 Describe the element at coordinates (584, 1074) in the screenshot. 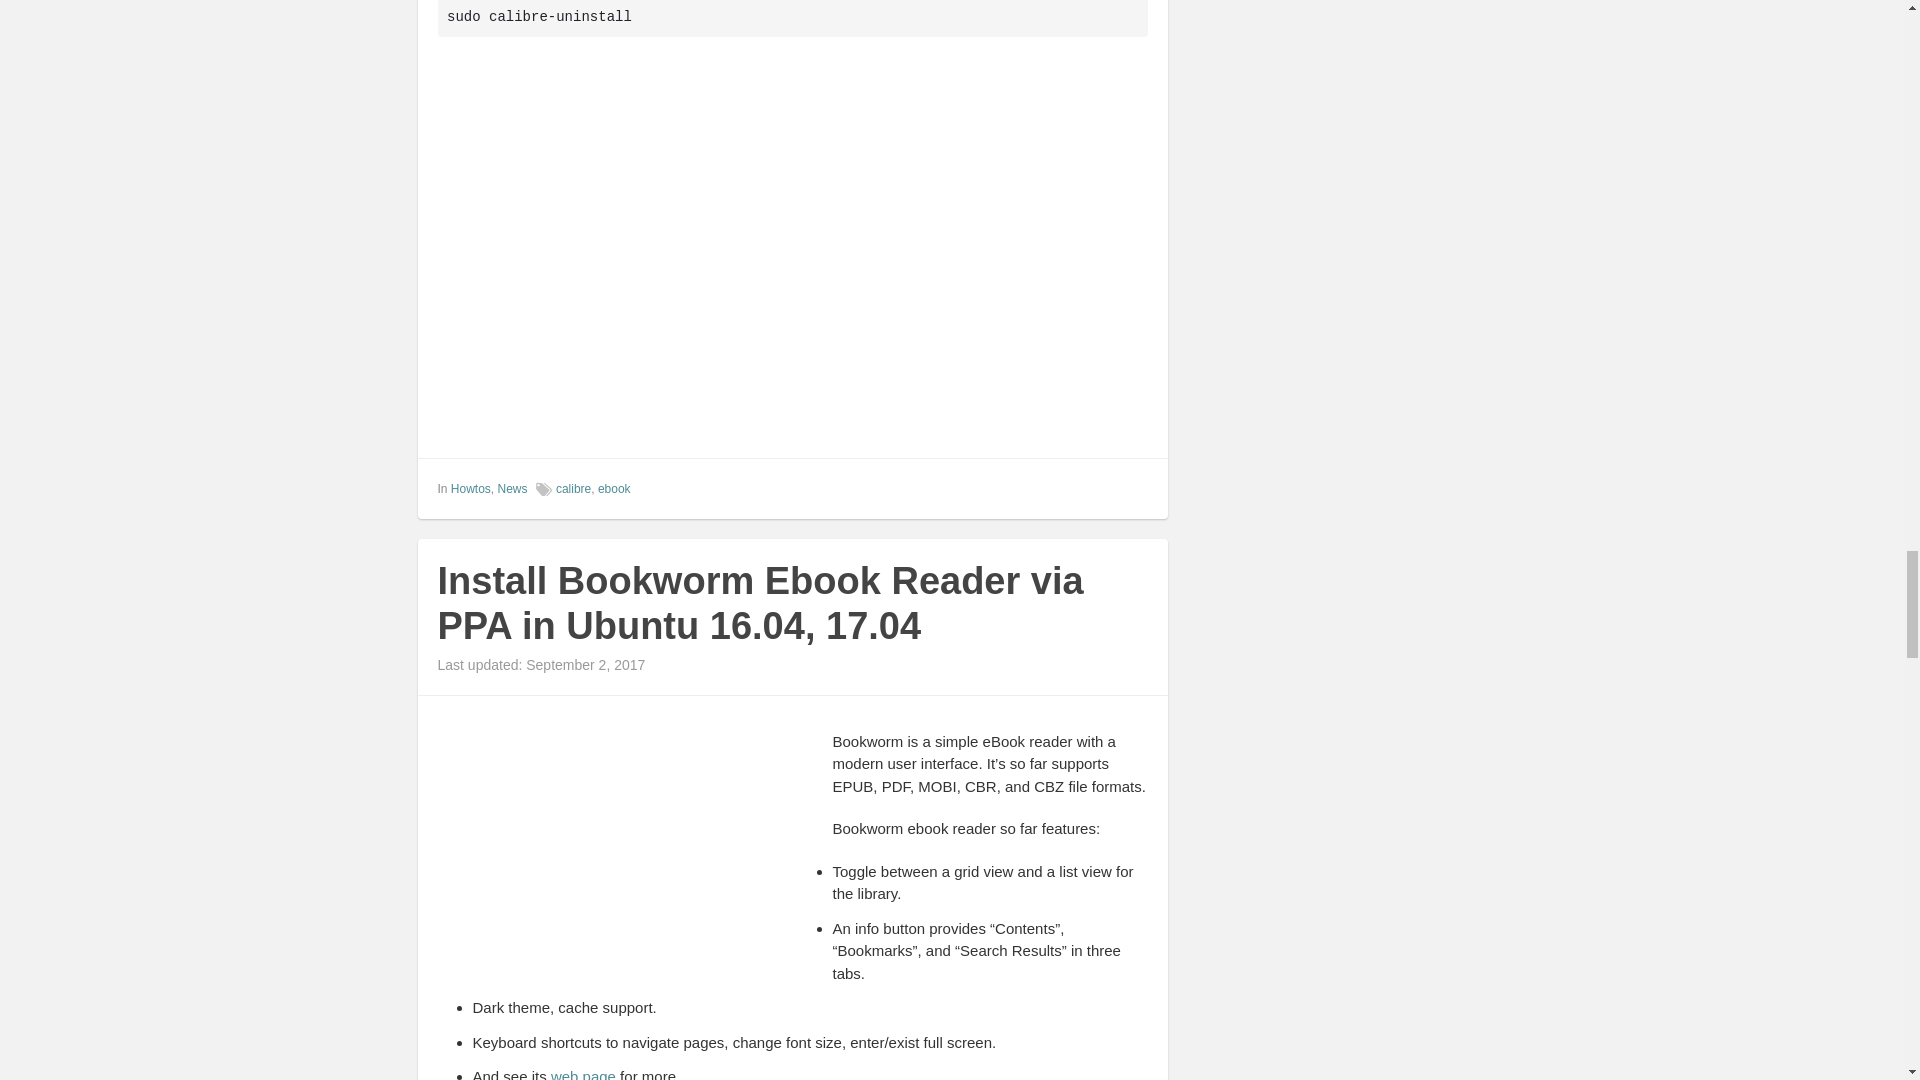

I see `web page` at that location.